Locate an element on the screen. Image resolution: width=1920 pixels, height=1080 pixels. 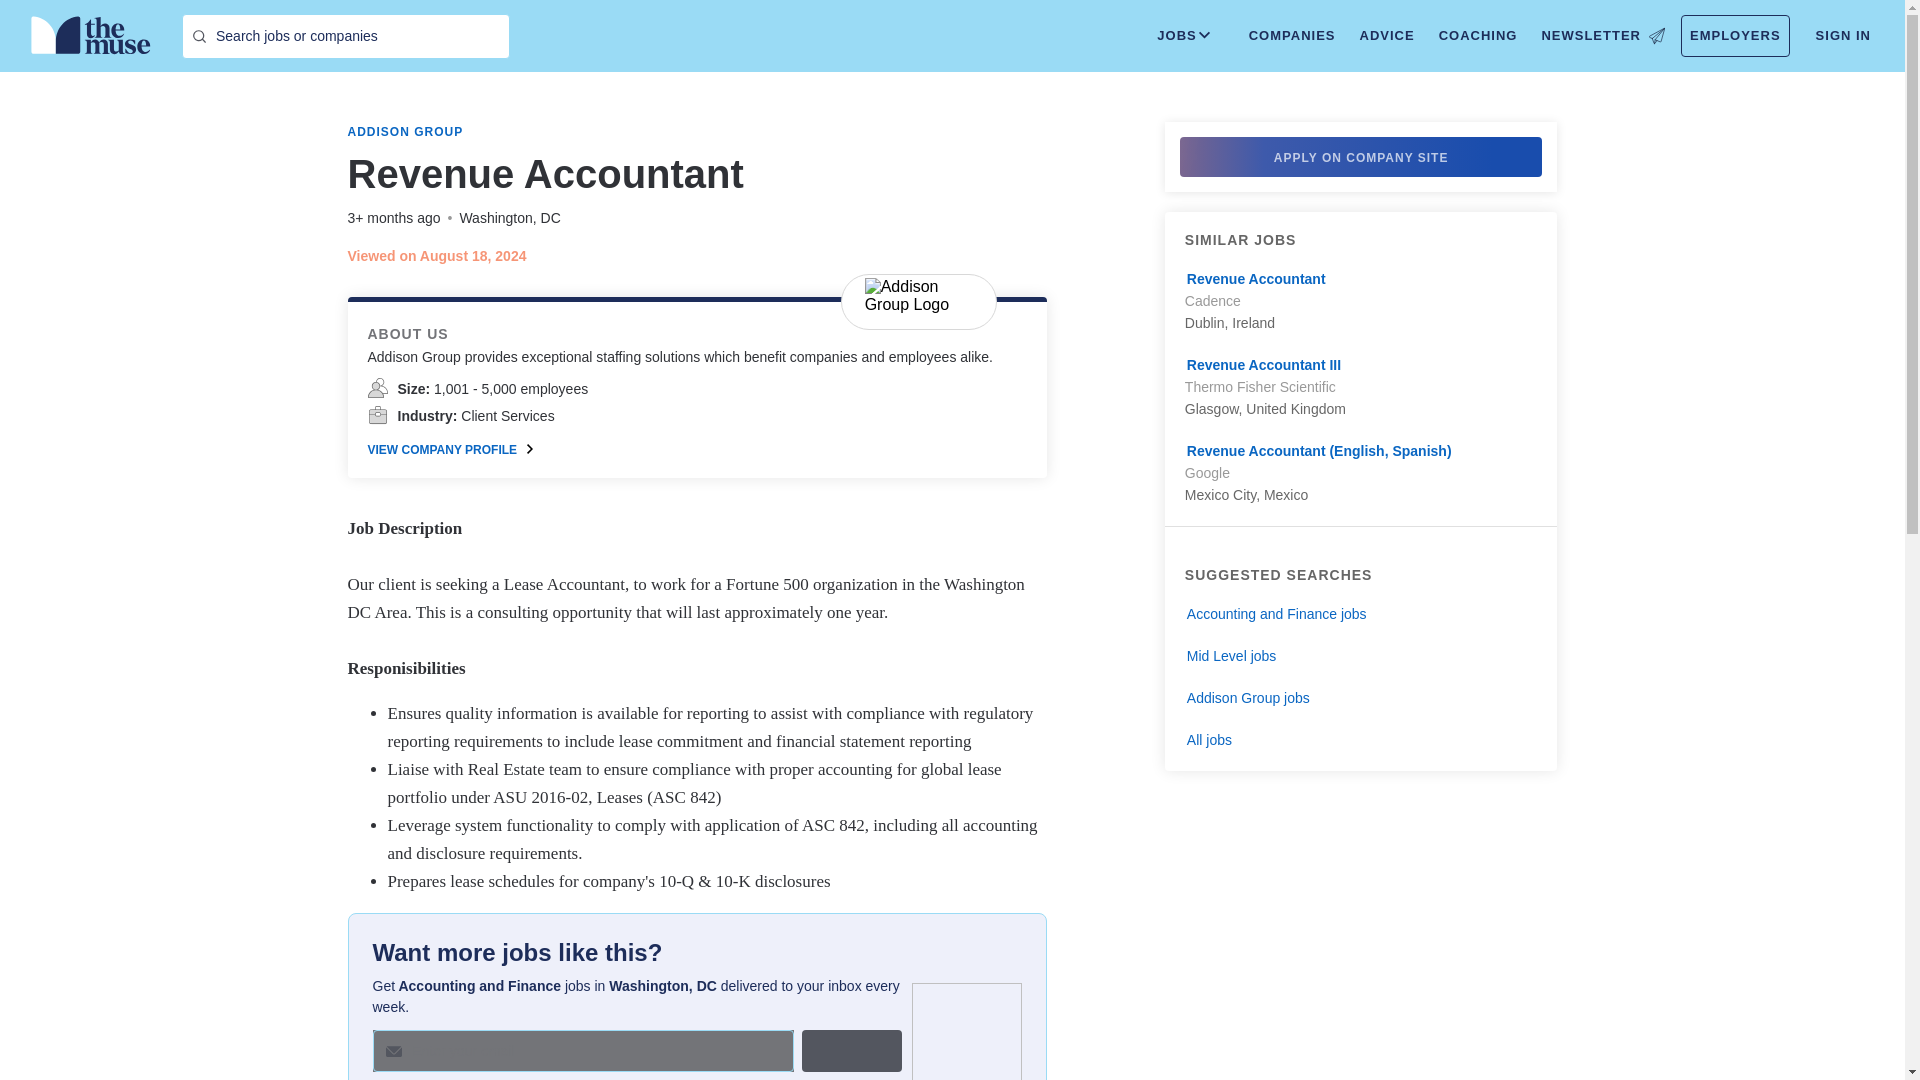
VIEW COMPANY PROFILE is located at coordinates (450, 449).